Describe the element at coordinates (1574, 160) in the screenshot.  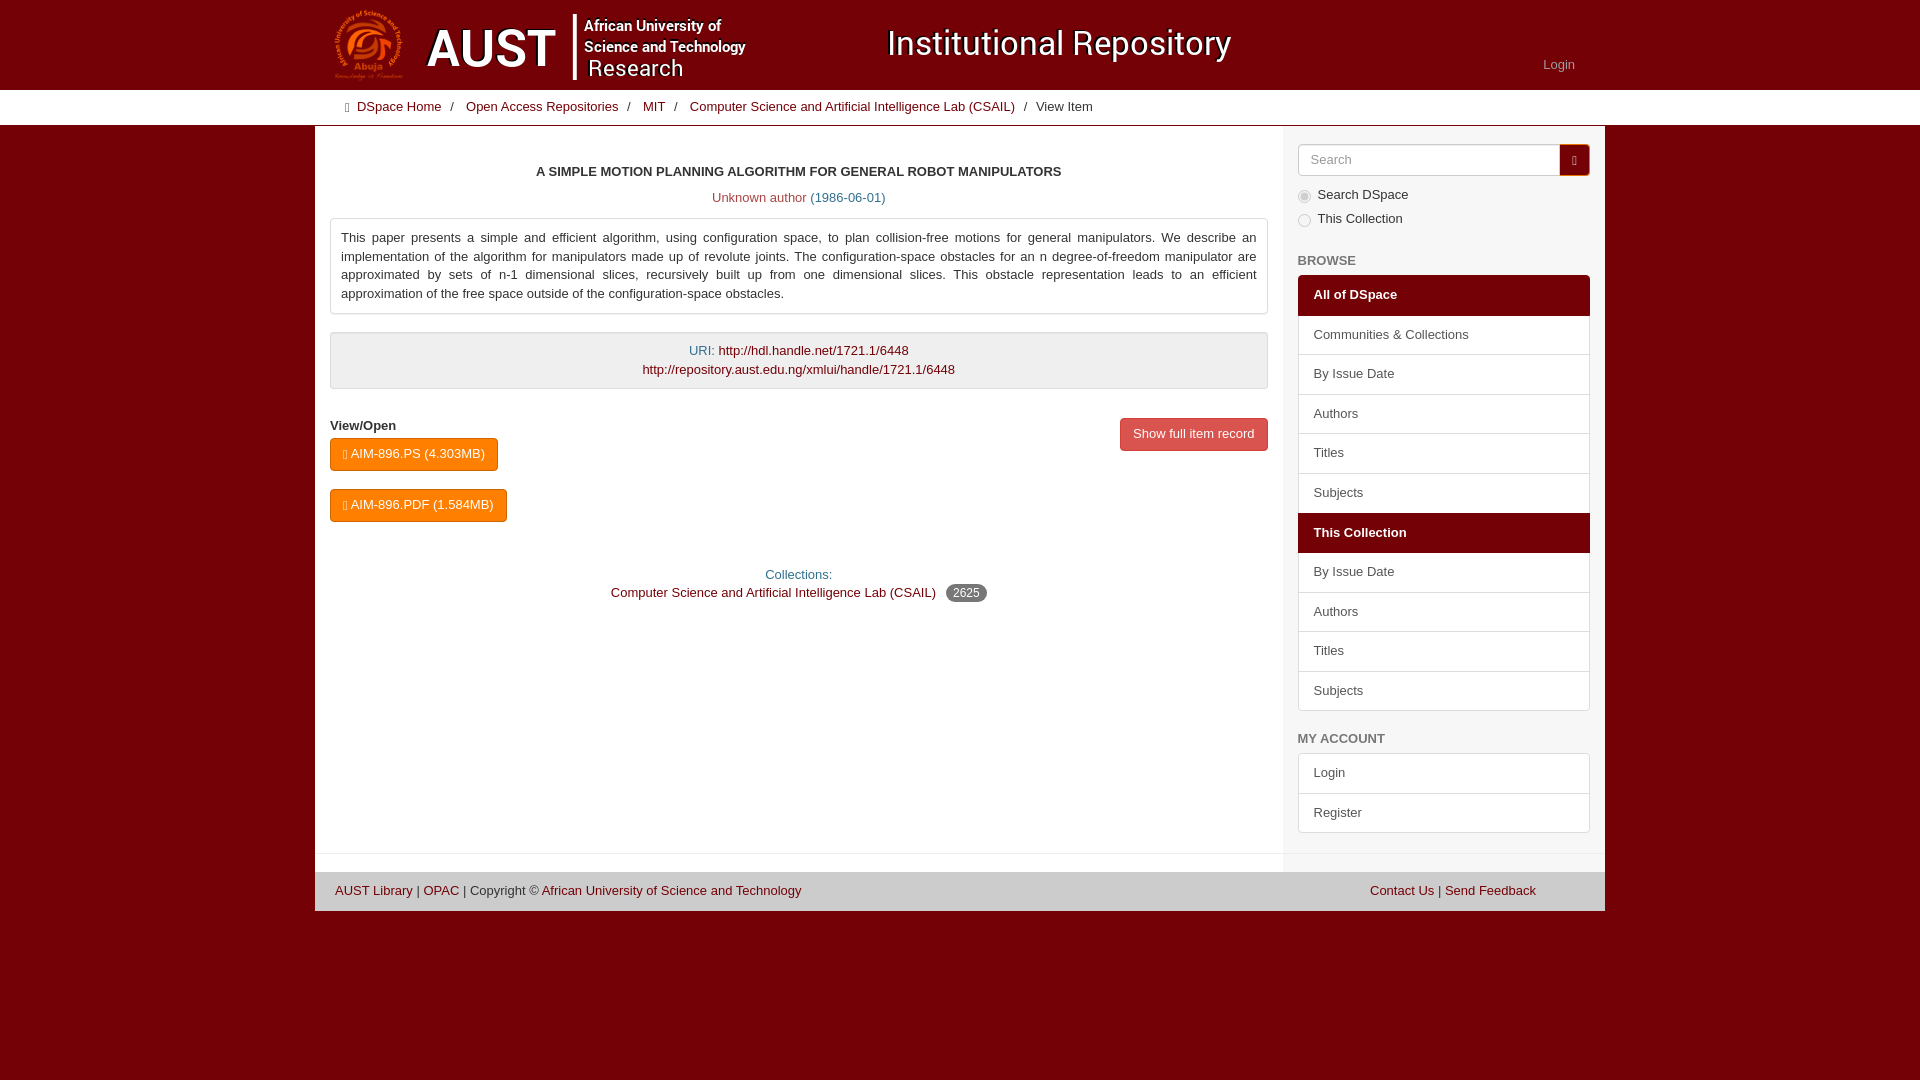
I see `Go` at that location.